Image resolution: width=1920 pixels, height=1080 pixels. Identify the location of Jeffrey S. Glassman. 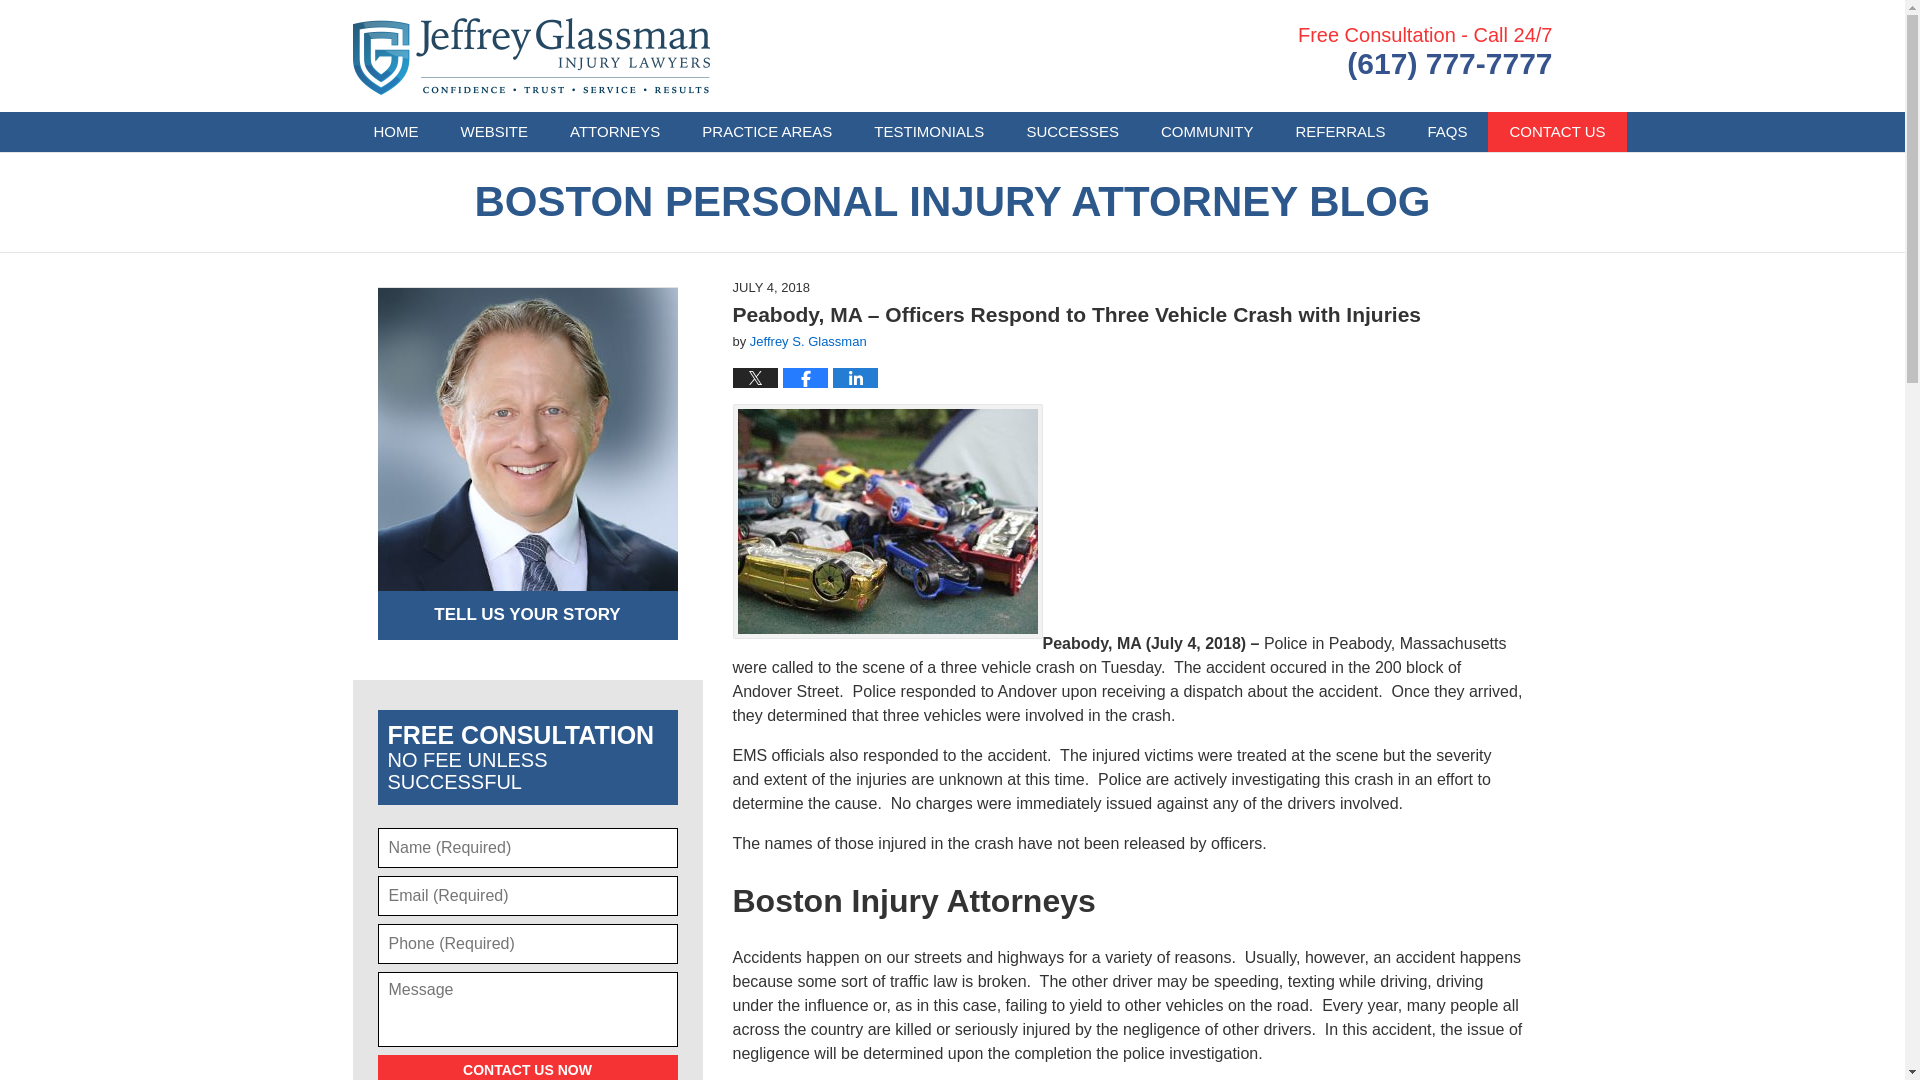
(808, 340).